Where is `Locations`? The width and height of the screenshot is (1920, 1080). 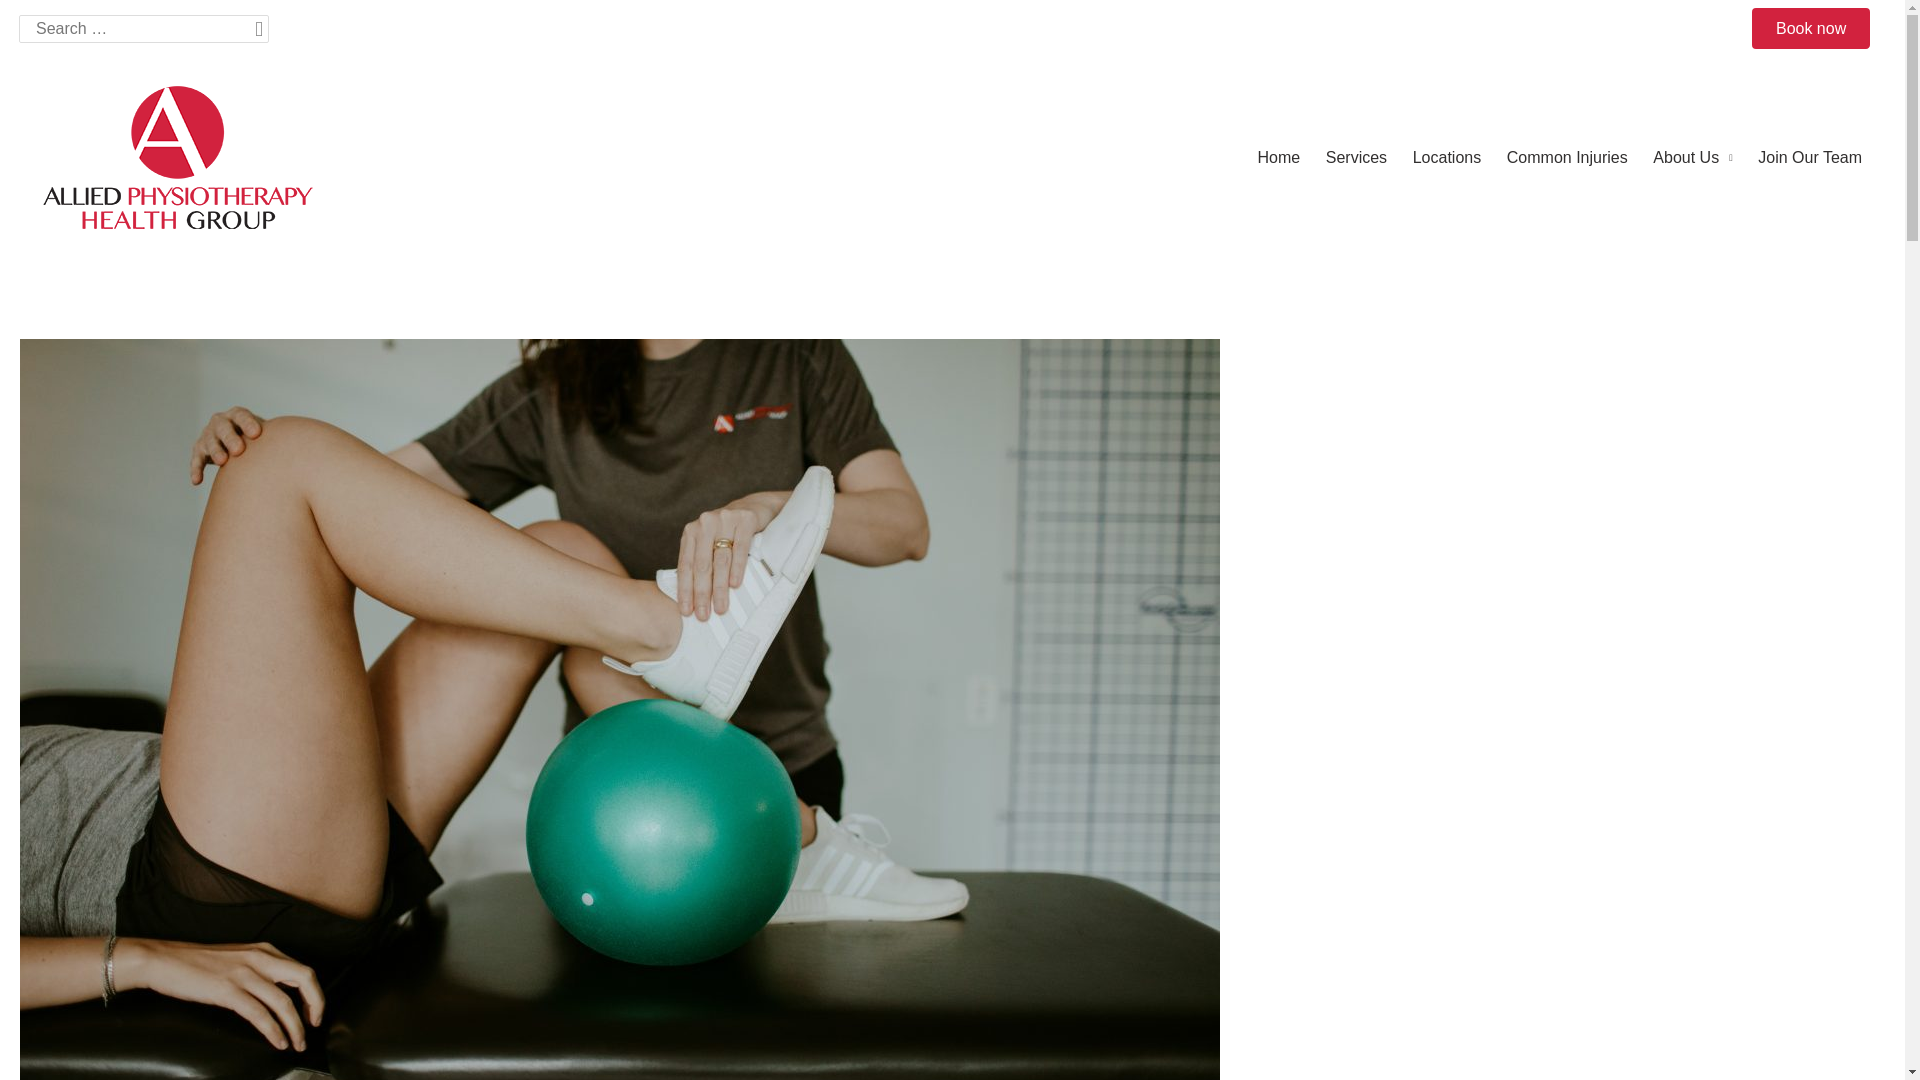 Locations is located at coordinates (1446, 158).